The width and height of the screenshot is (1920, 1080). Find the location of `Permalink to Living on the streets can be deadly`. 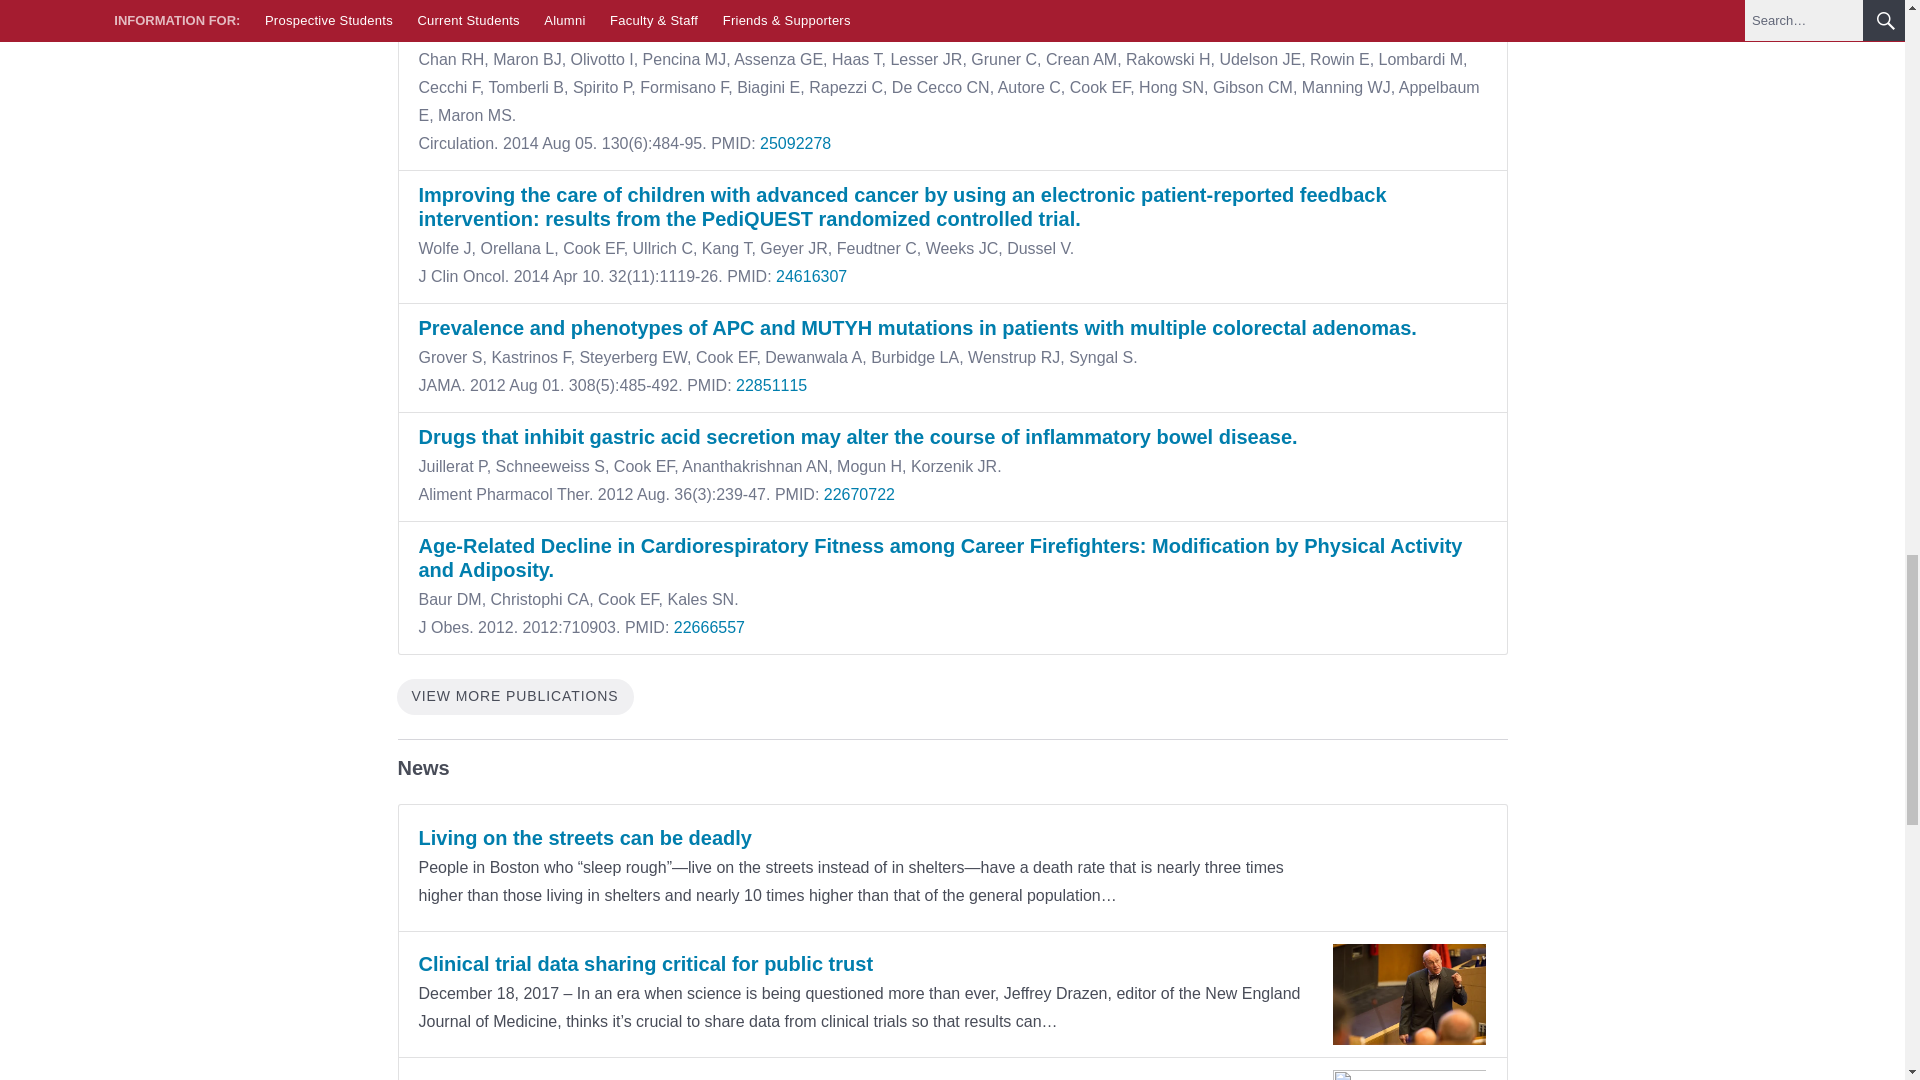

Permalink to Living on the streets can be deadly is located at coordinates (584, 838).